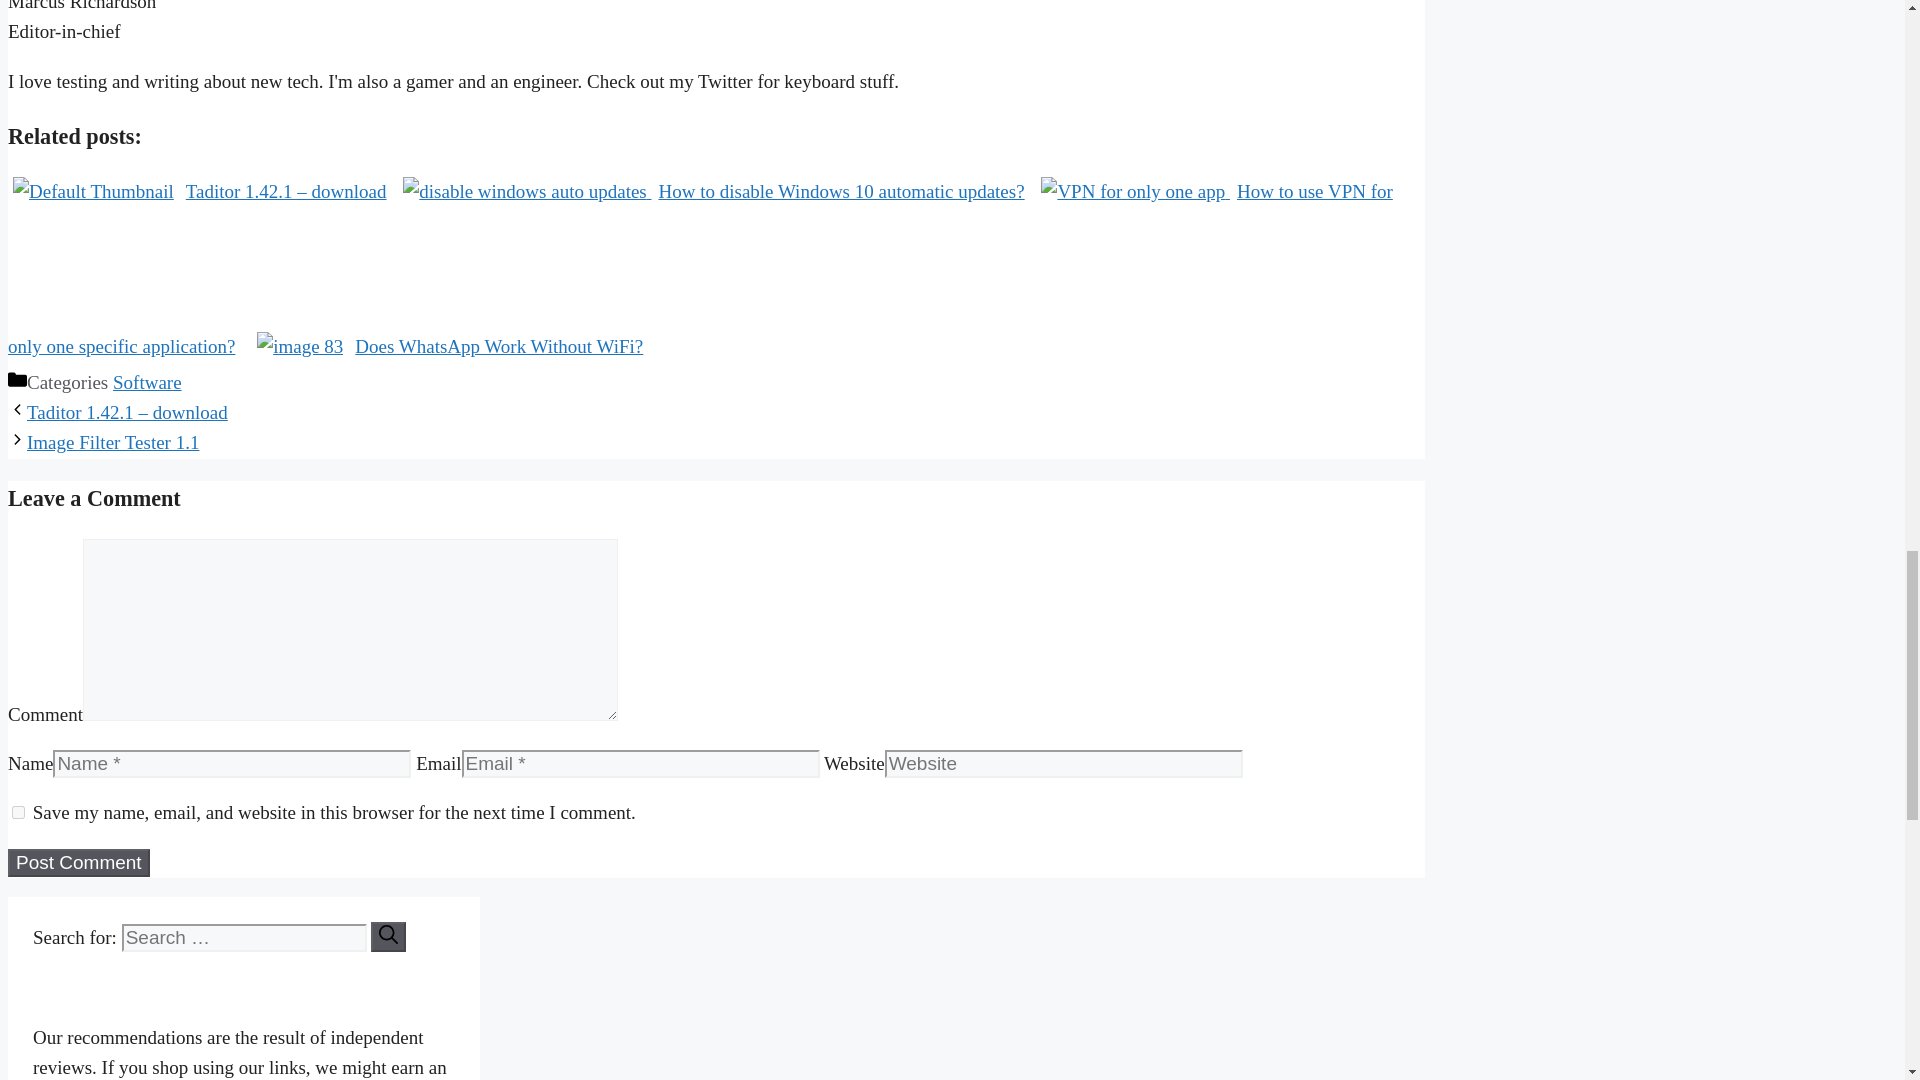 This screenshot has width=1920, height=1080. Describe the element at coordinates (78, 862) in the screenshot. I see `Post Comment` at that location.